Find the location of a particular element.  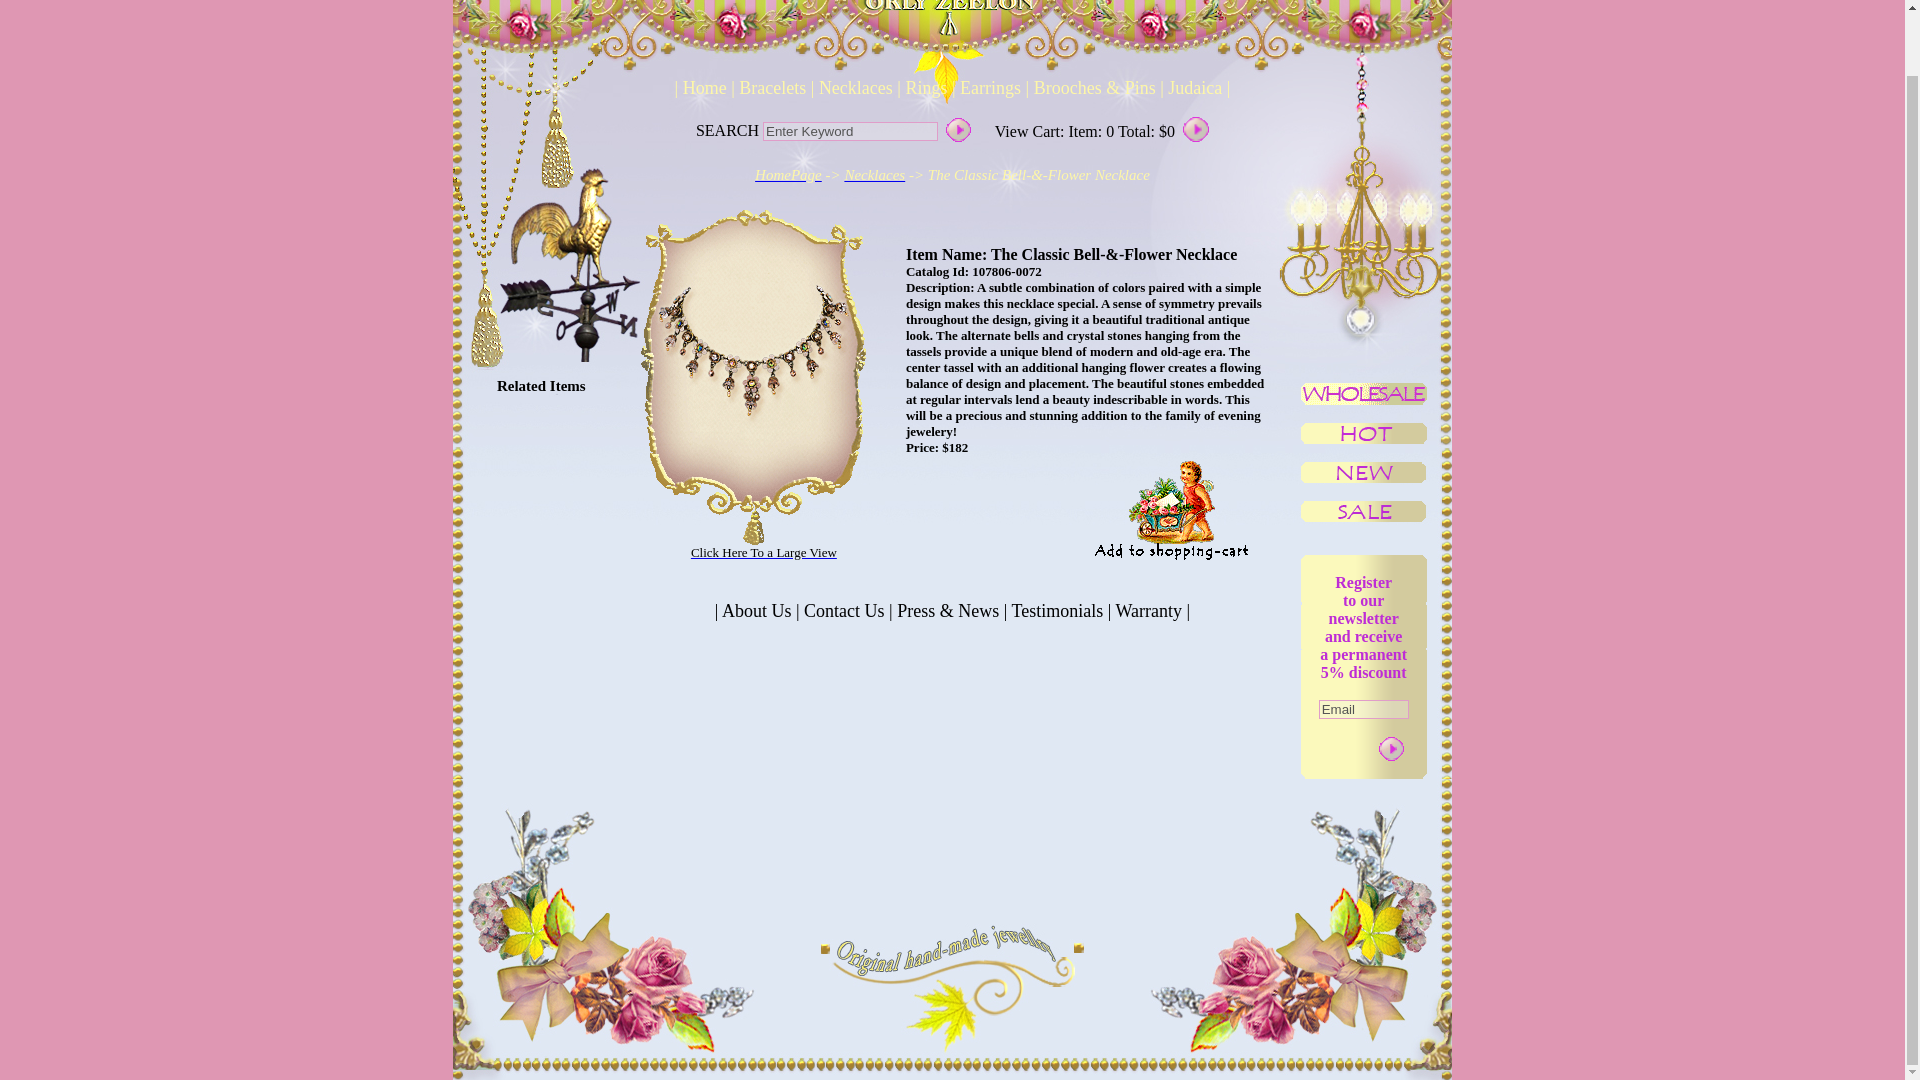

Judaica is located at coordinates (1194, 88).